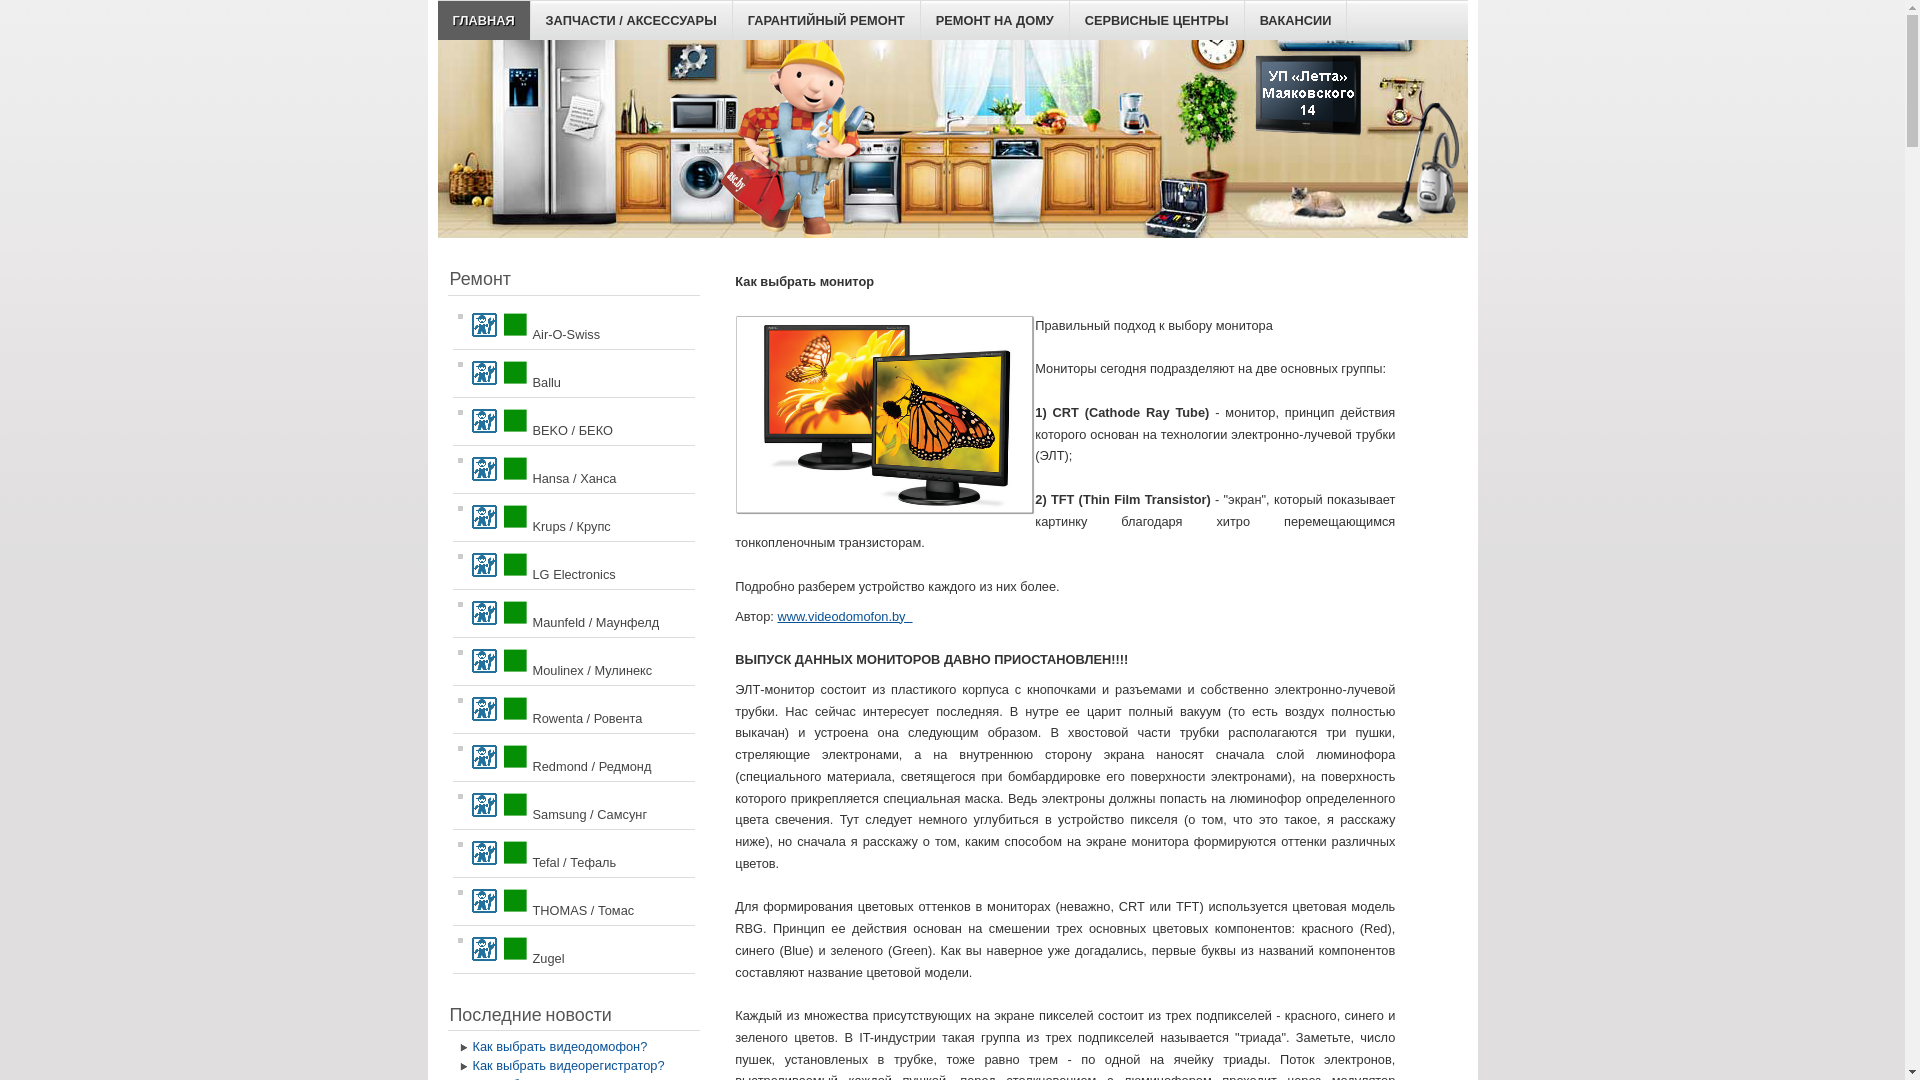 This screenshot has height=1080, width=1920. What do you see at coordinates (574, 326) in the screenshot?
I see `Air-O-Swiss` at bounding box center [574, 326].